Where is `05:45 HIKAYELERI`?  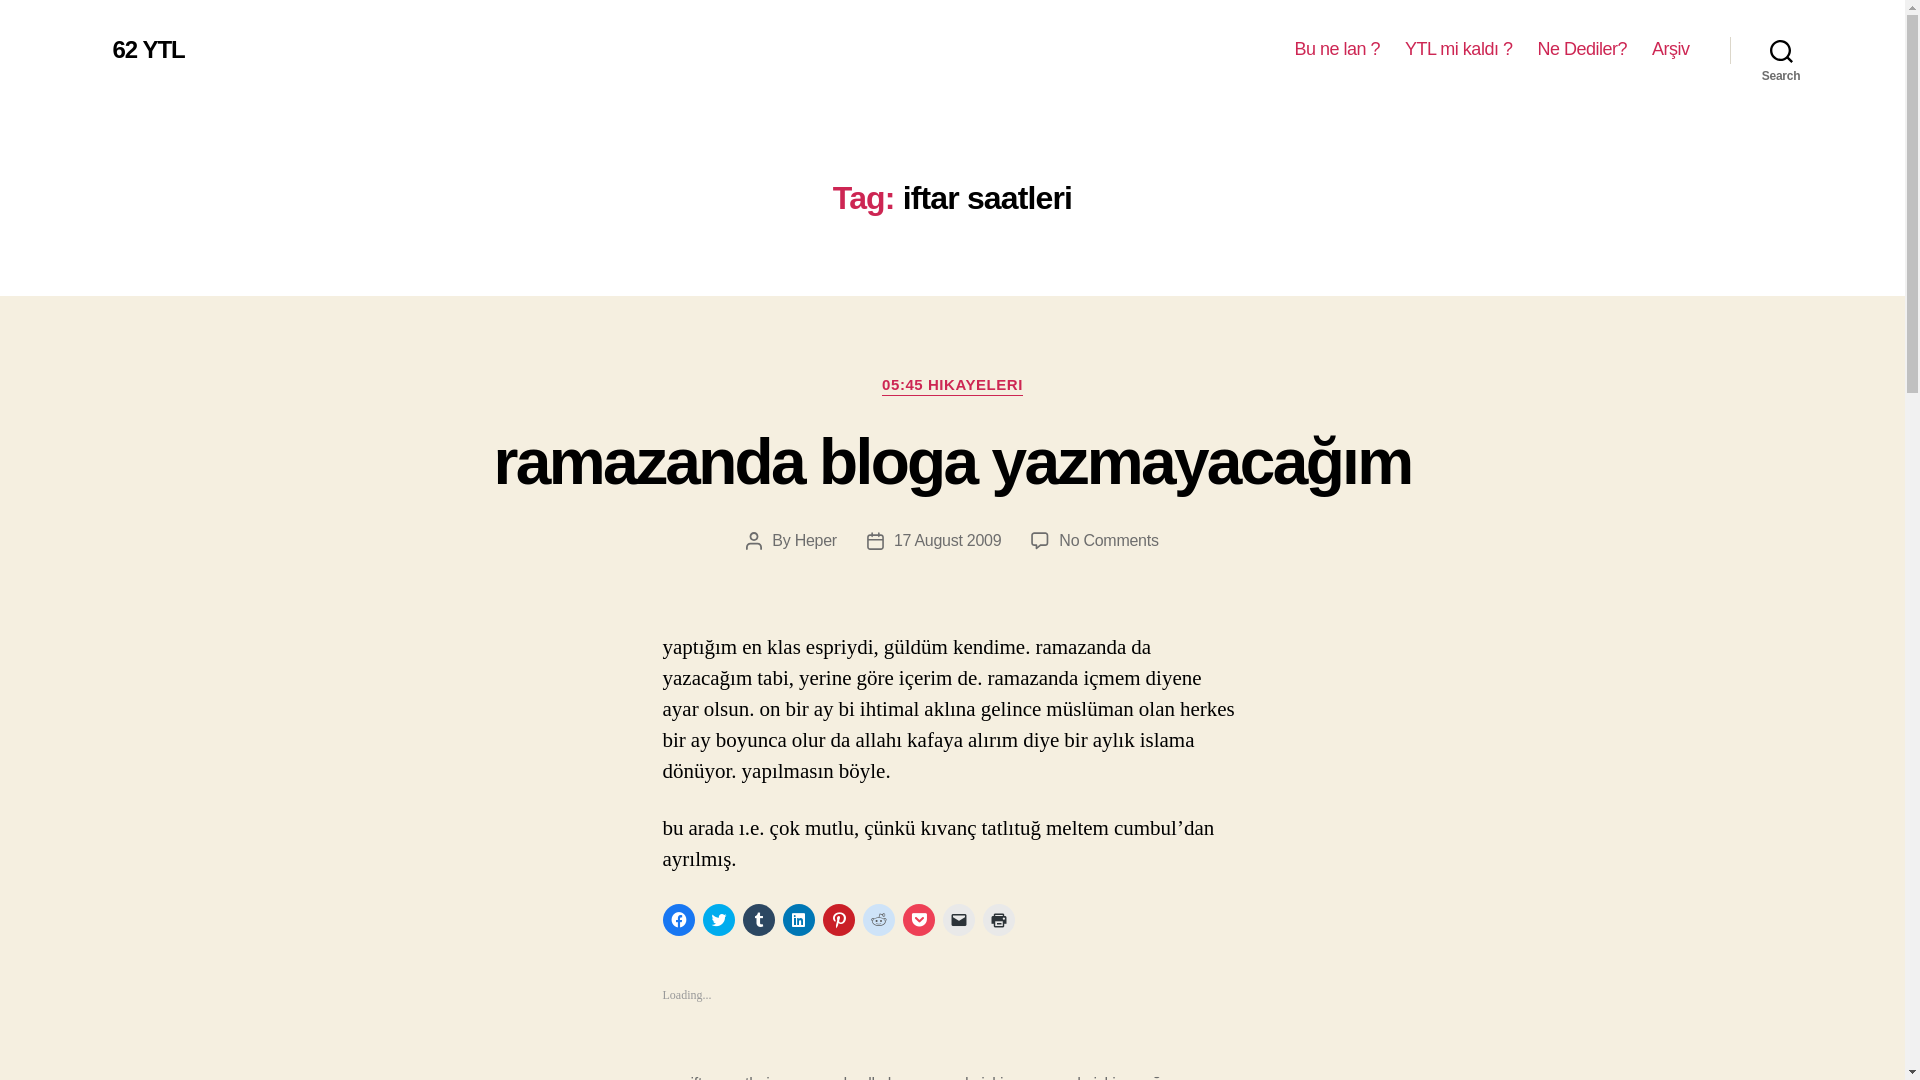 05:45 HIKAYELERI is located at coordinates (952, 386).